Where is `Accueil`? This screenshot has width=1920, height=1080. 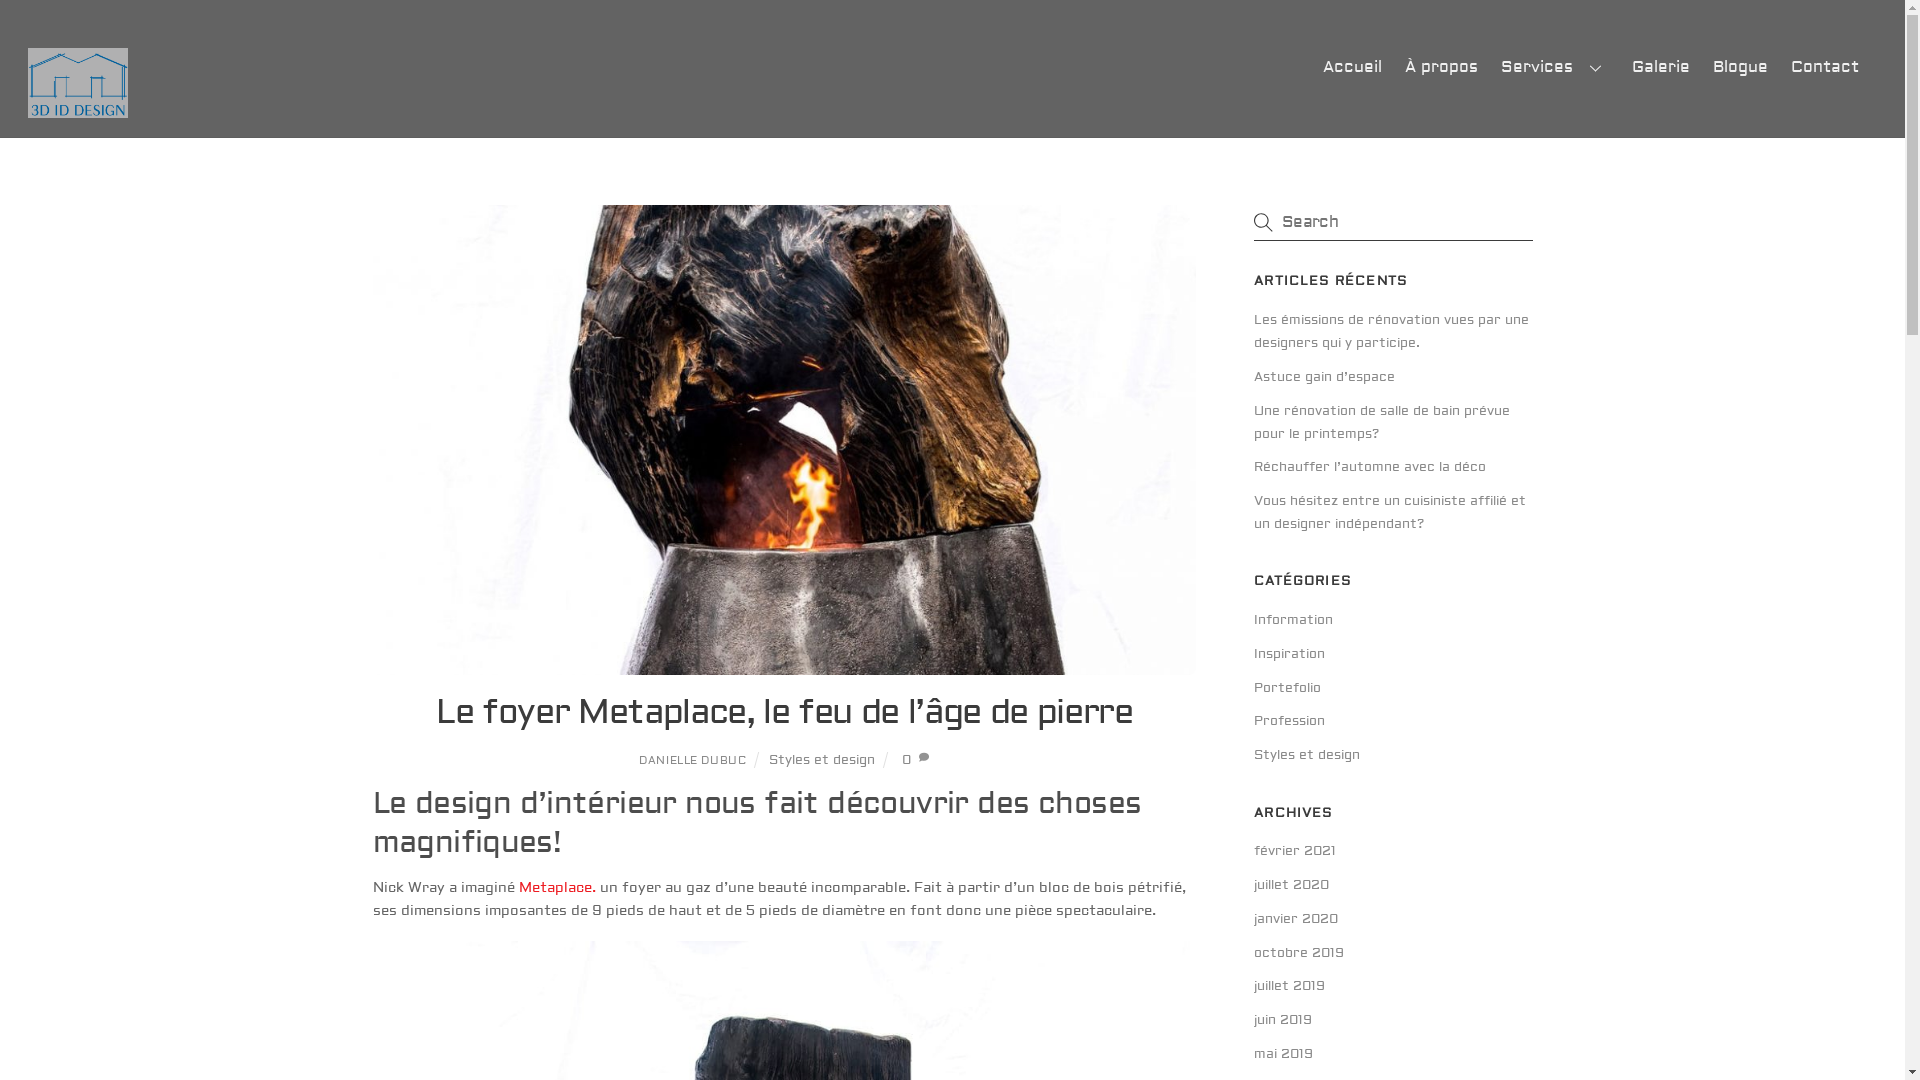 Accueil is located at coordinates (1352, 67).